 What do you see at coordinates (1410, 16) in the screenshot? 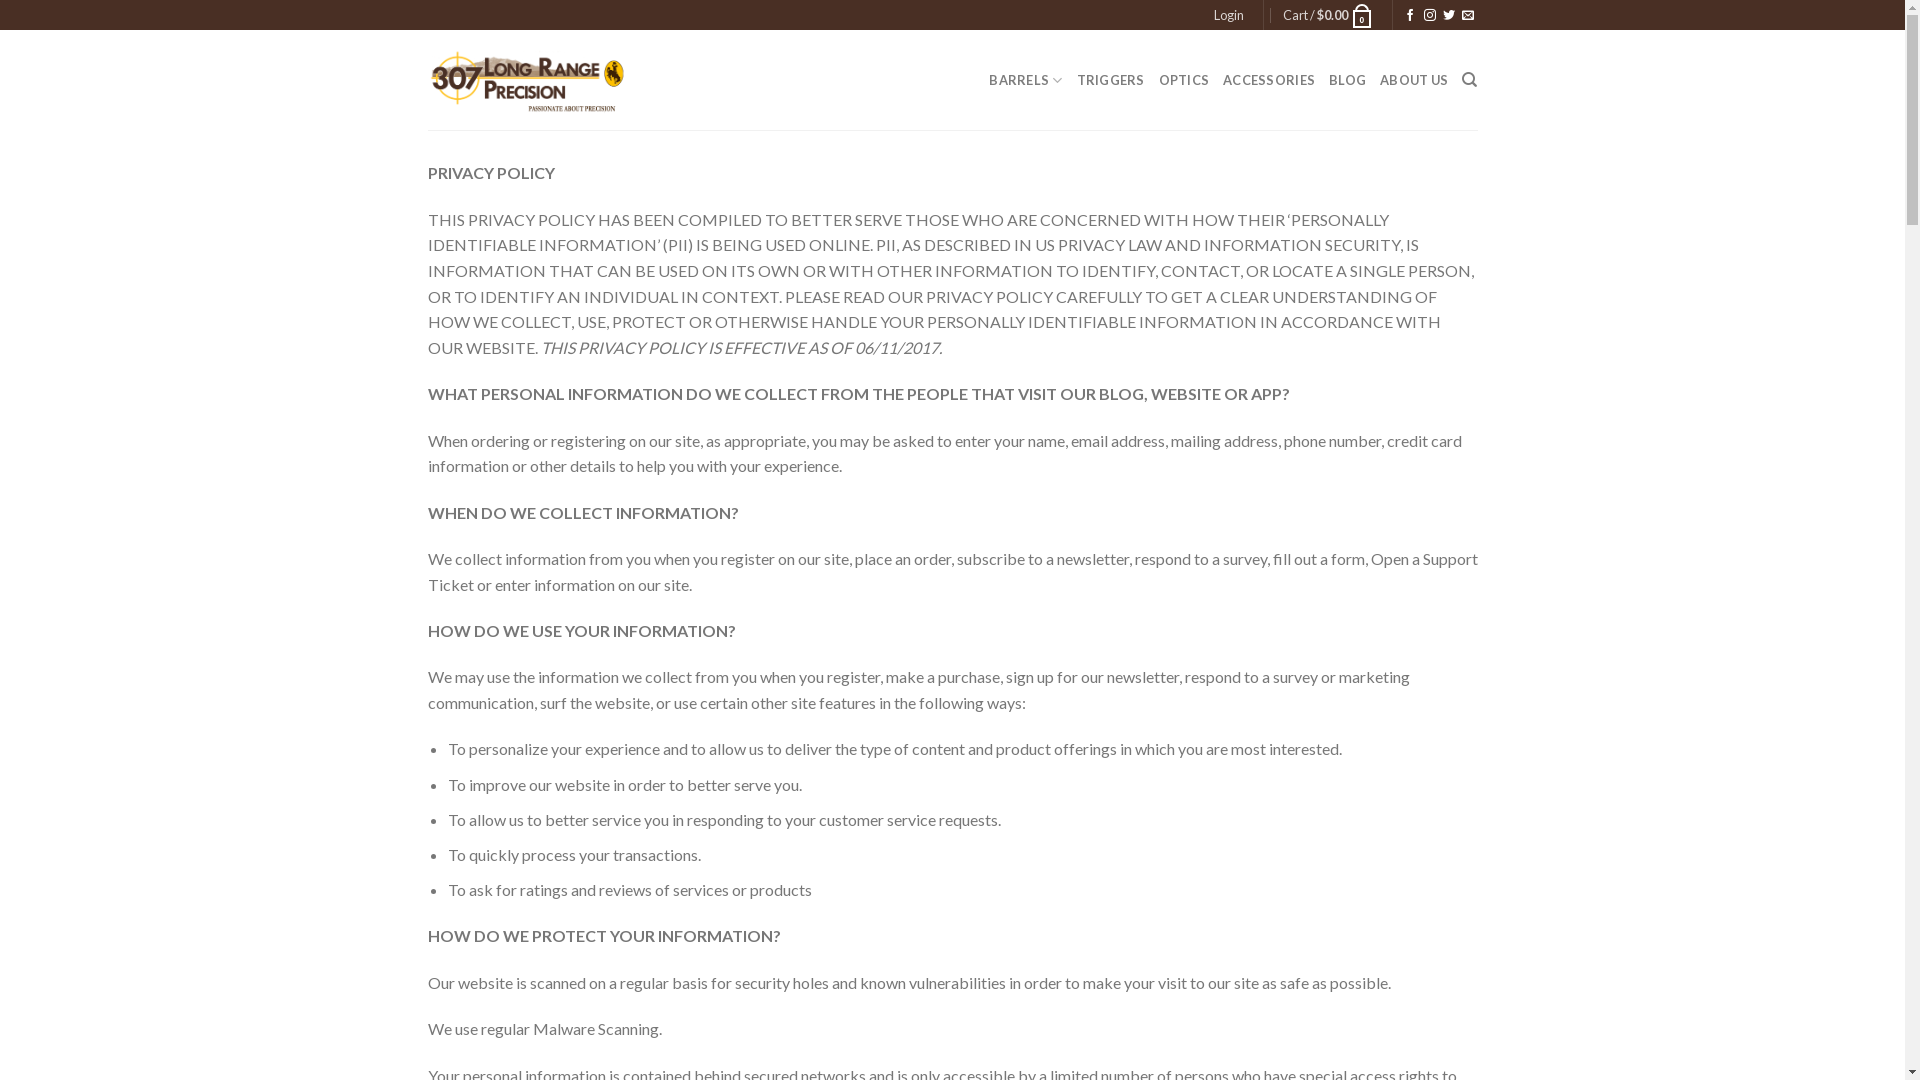
I see `Follow on Facebook` at bounding box center [1410, 16].